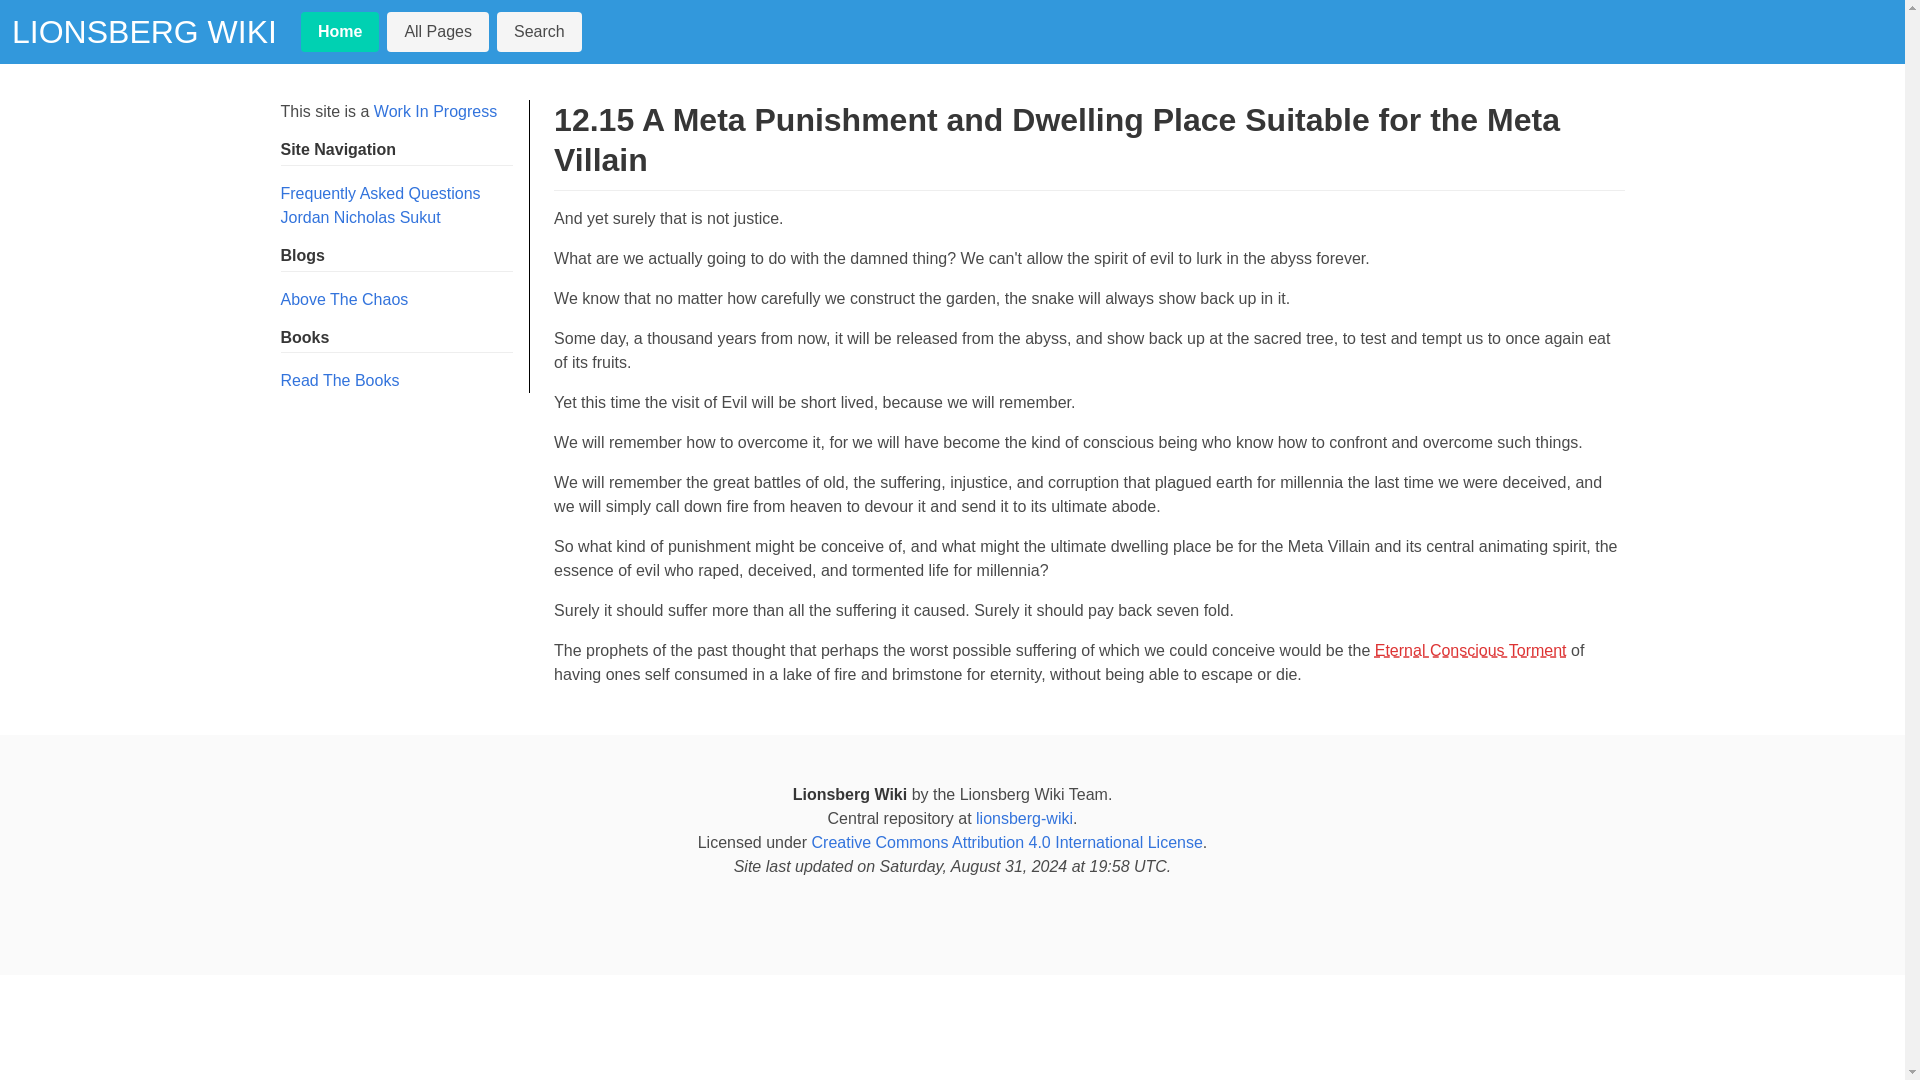 Image resolution: width=1920 pixels, height=1080 pixels. I want to click on All Pages, so click(438, 31).